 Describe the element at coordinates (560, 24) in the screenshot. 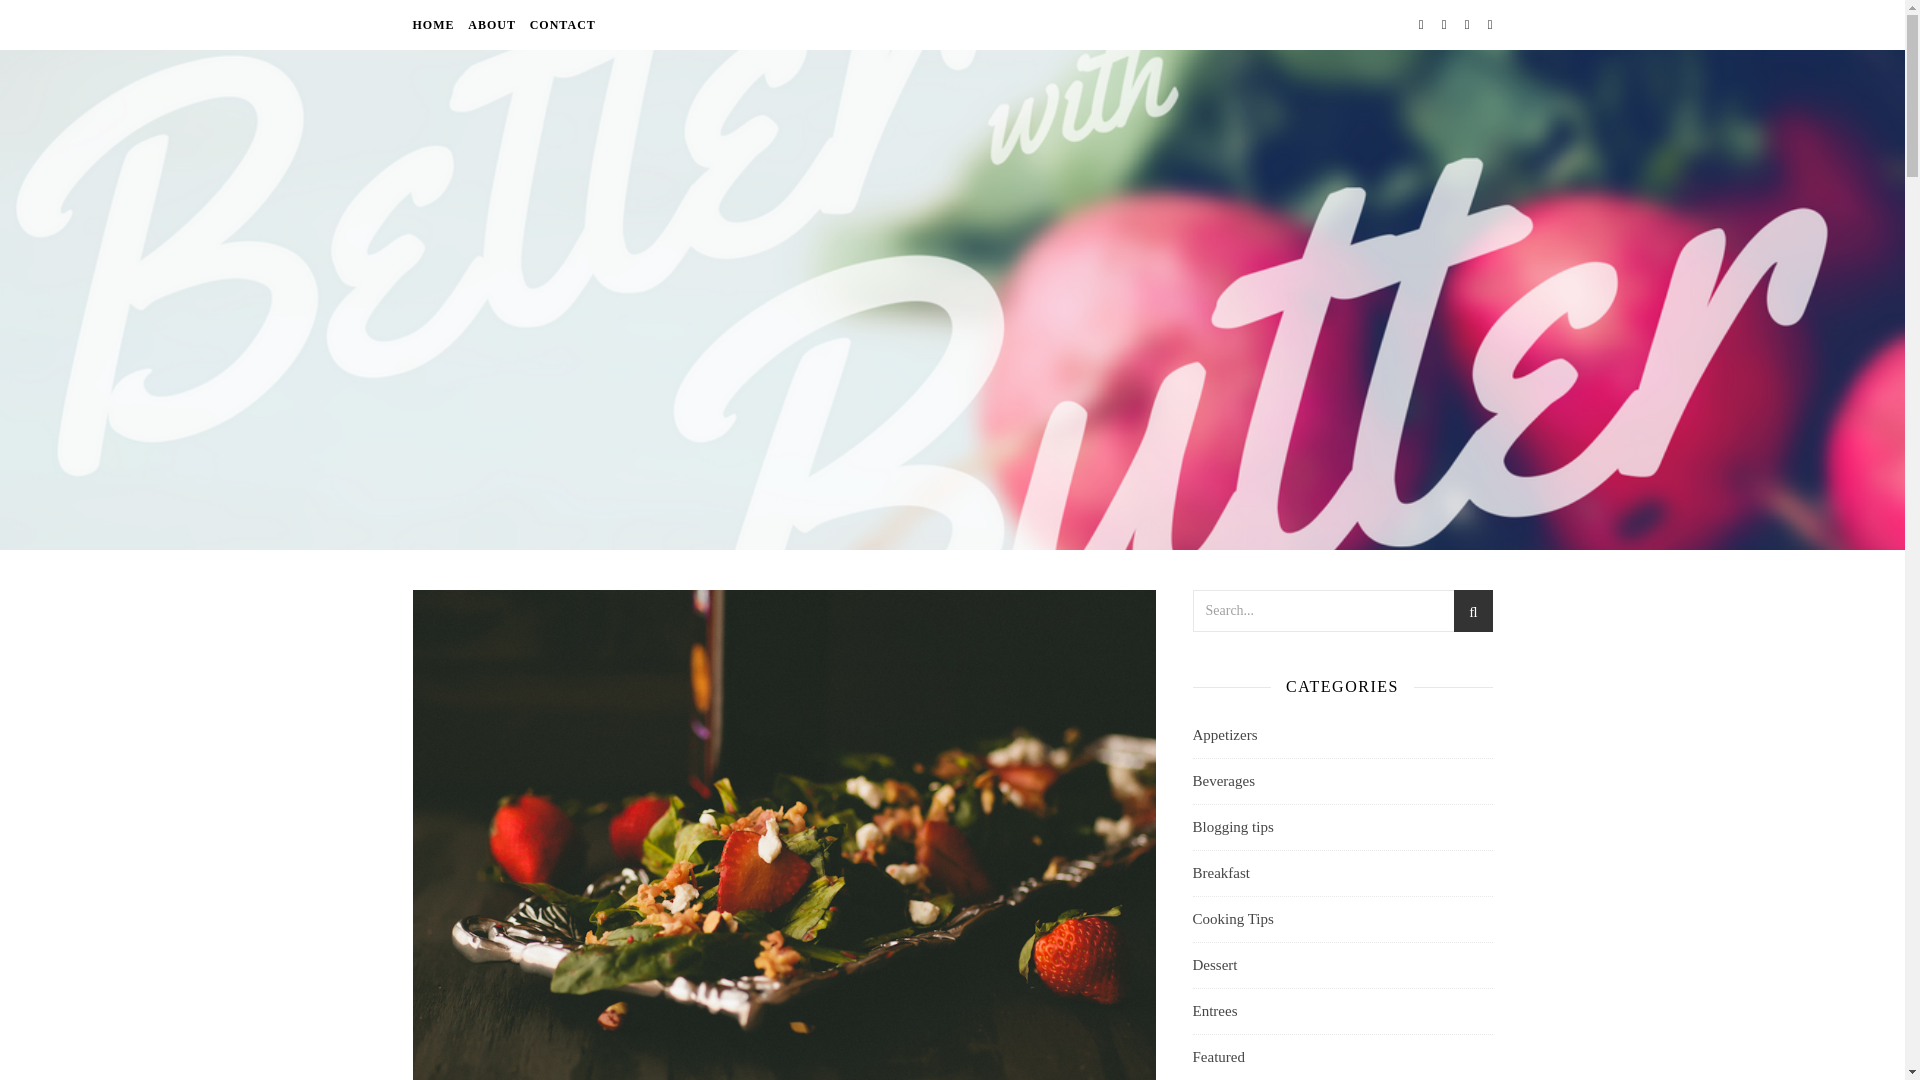

I see `CONTACT` at that location.